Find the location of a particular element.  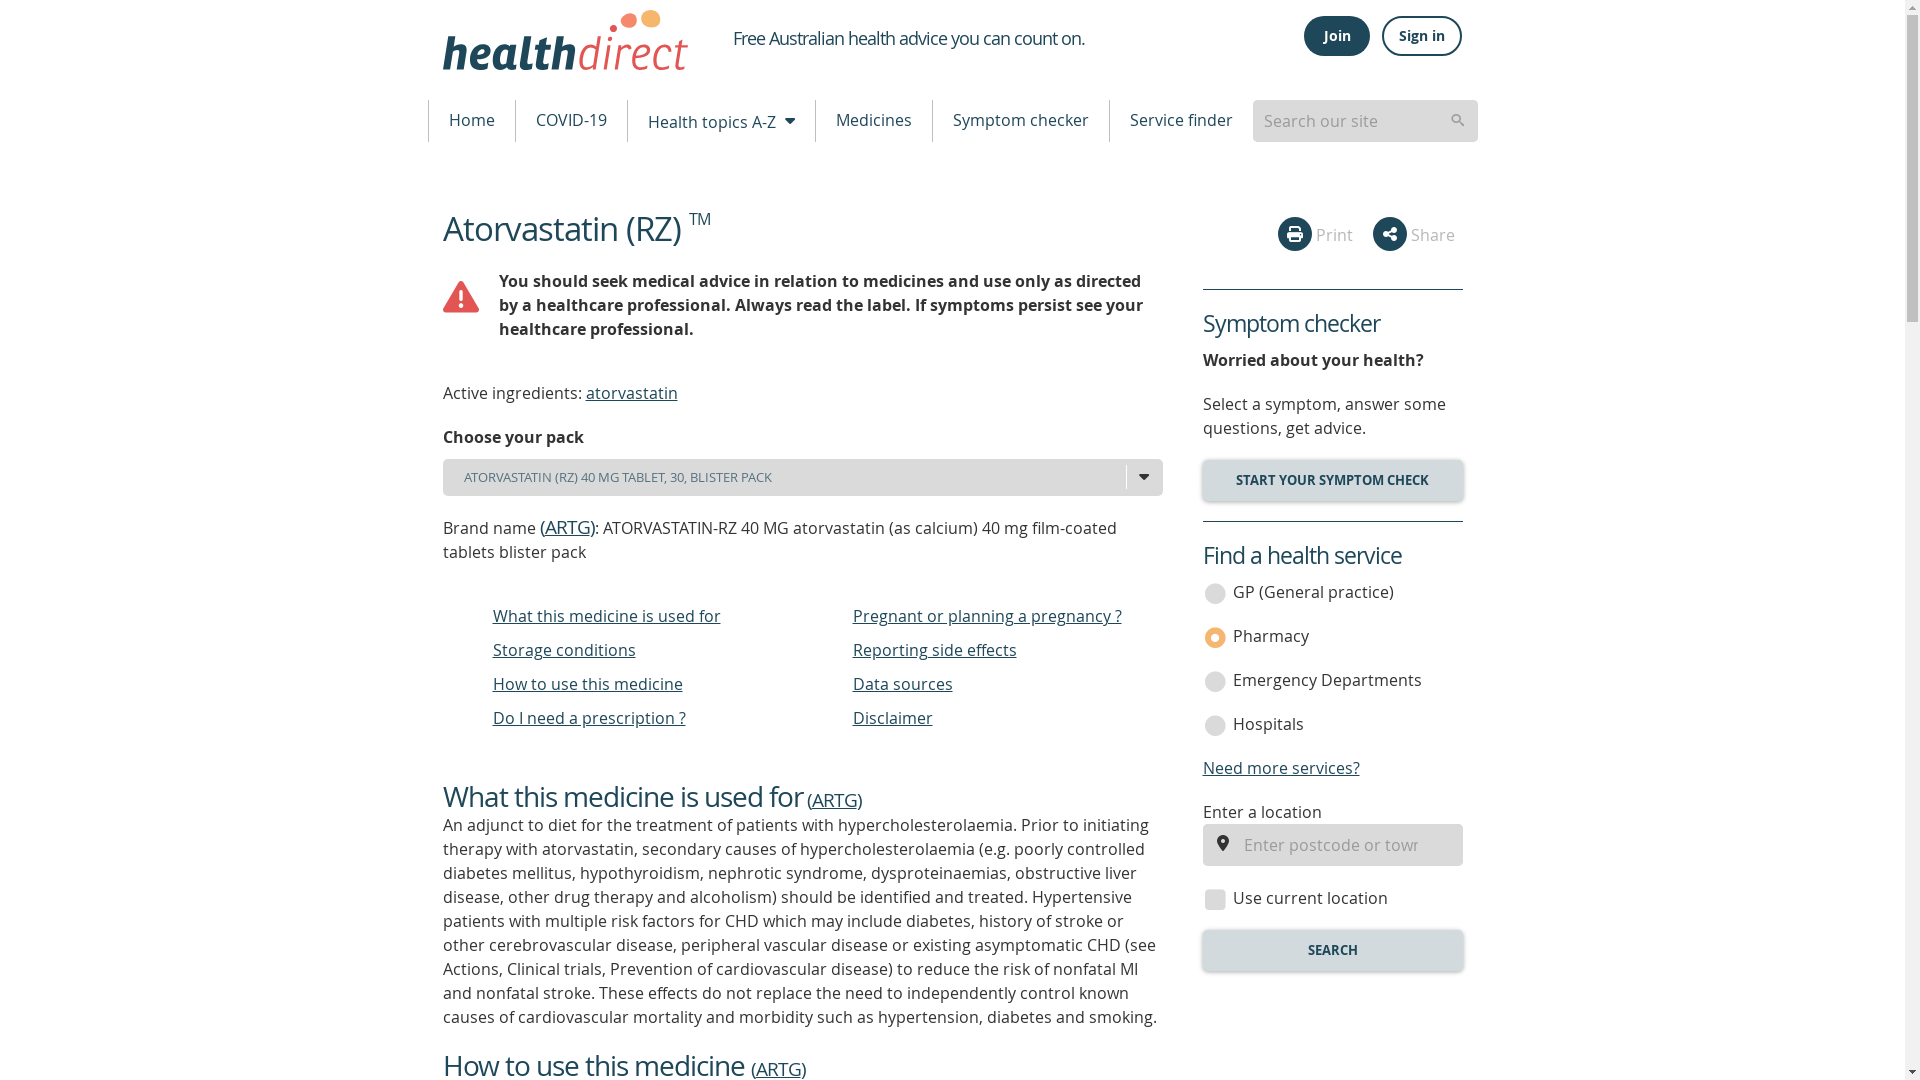

Join is located at coordinates (1336, 36).